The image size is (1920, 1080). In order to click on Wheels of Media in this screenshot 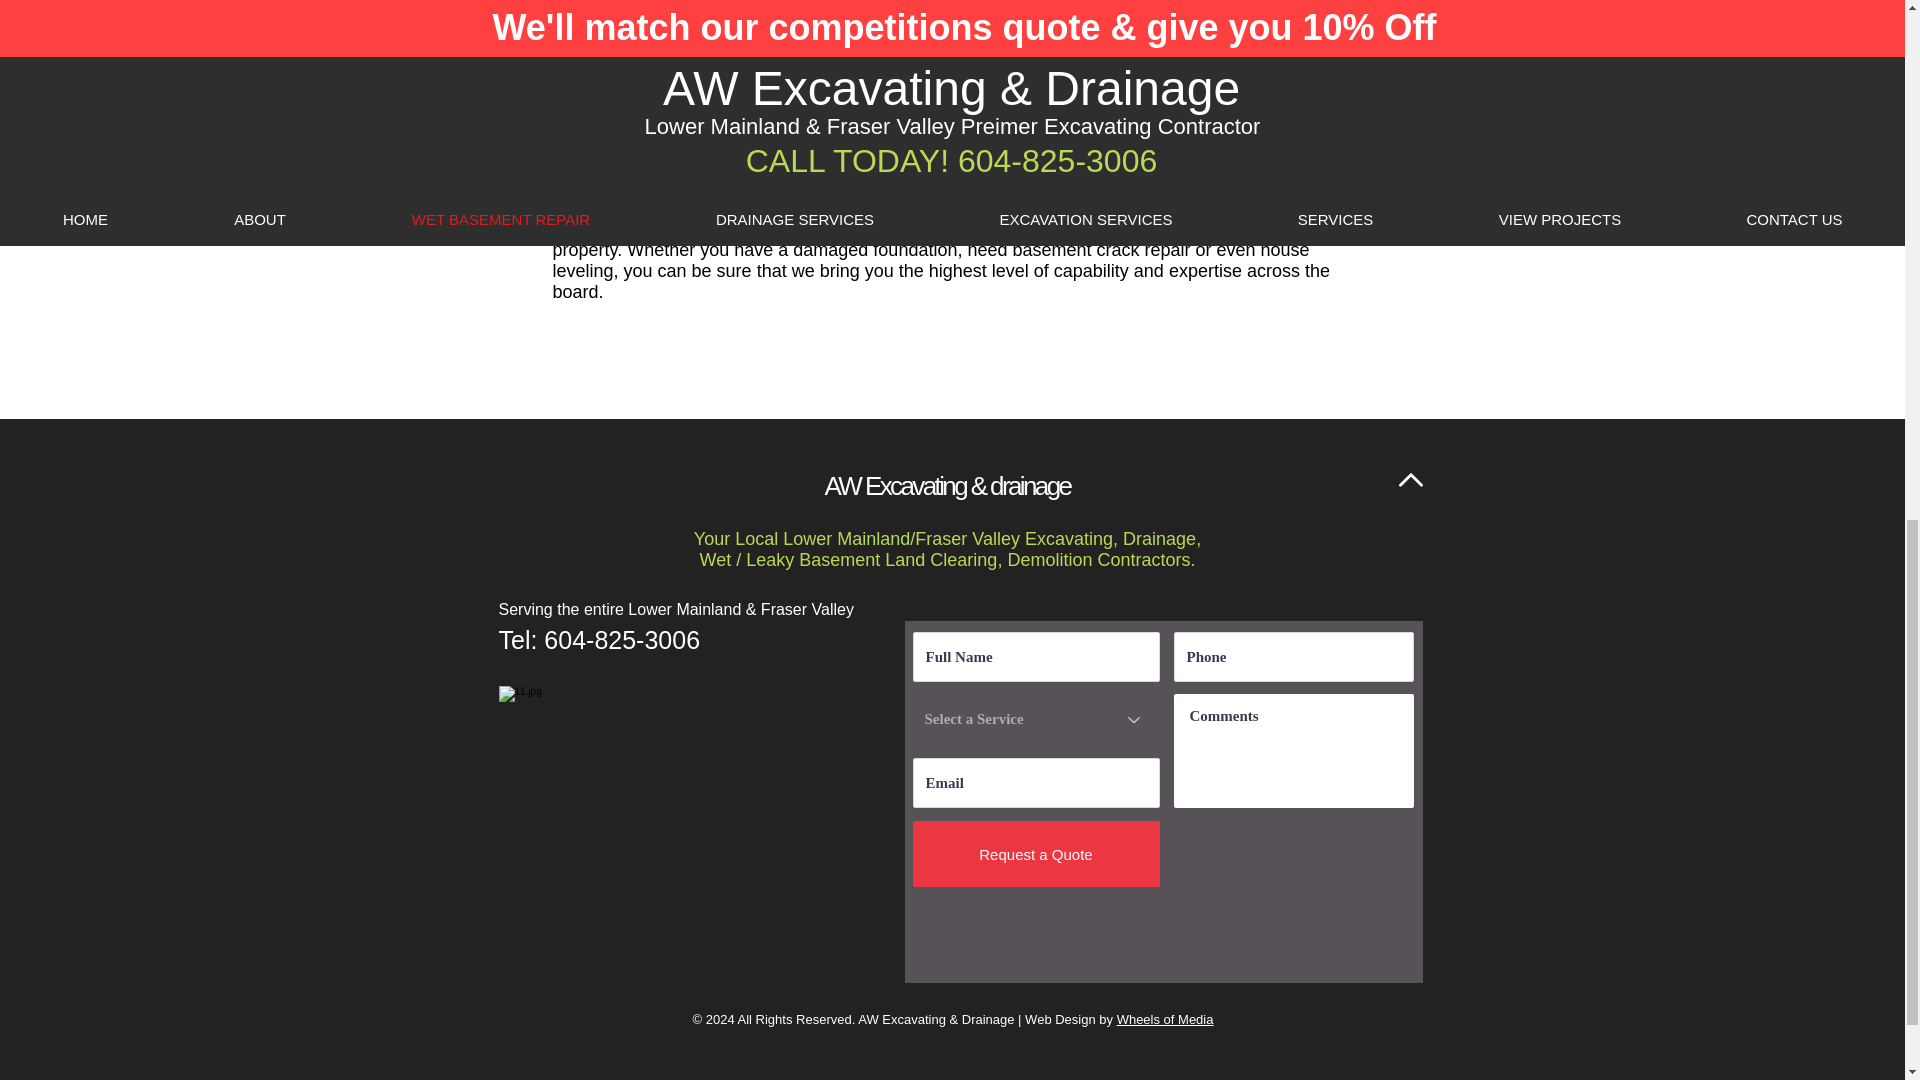, I will do `click(1165, 1019)`.